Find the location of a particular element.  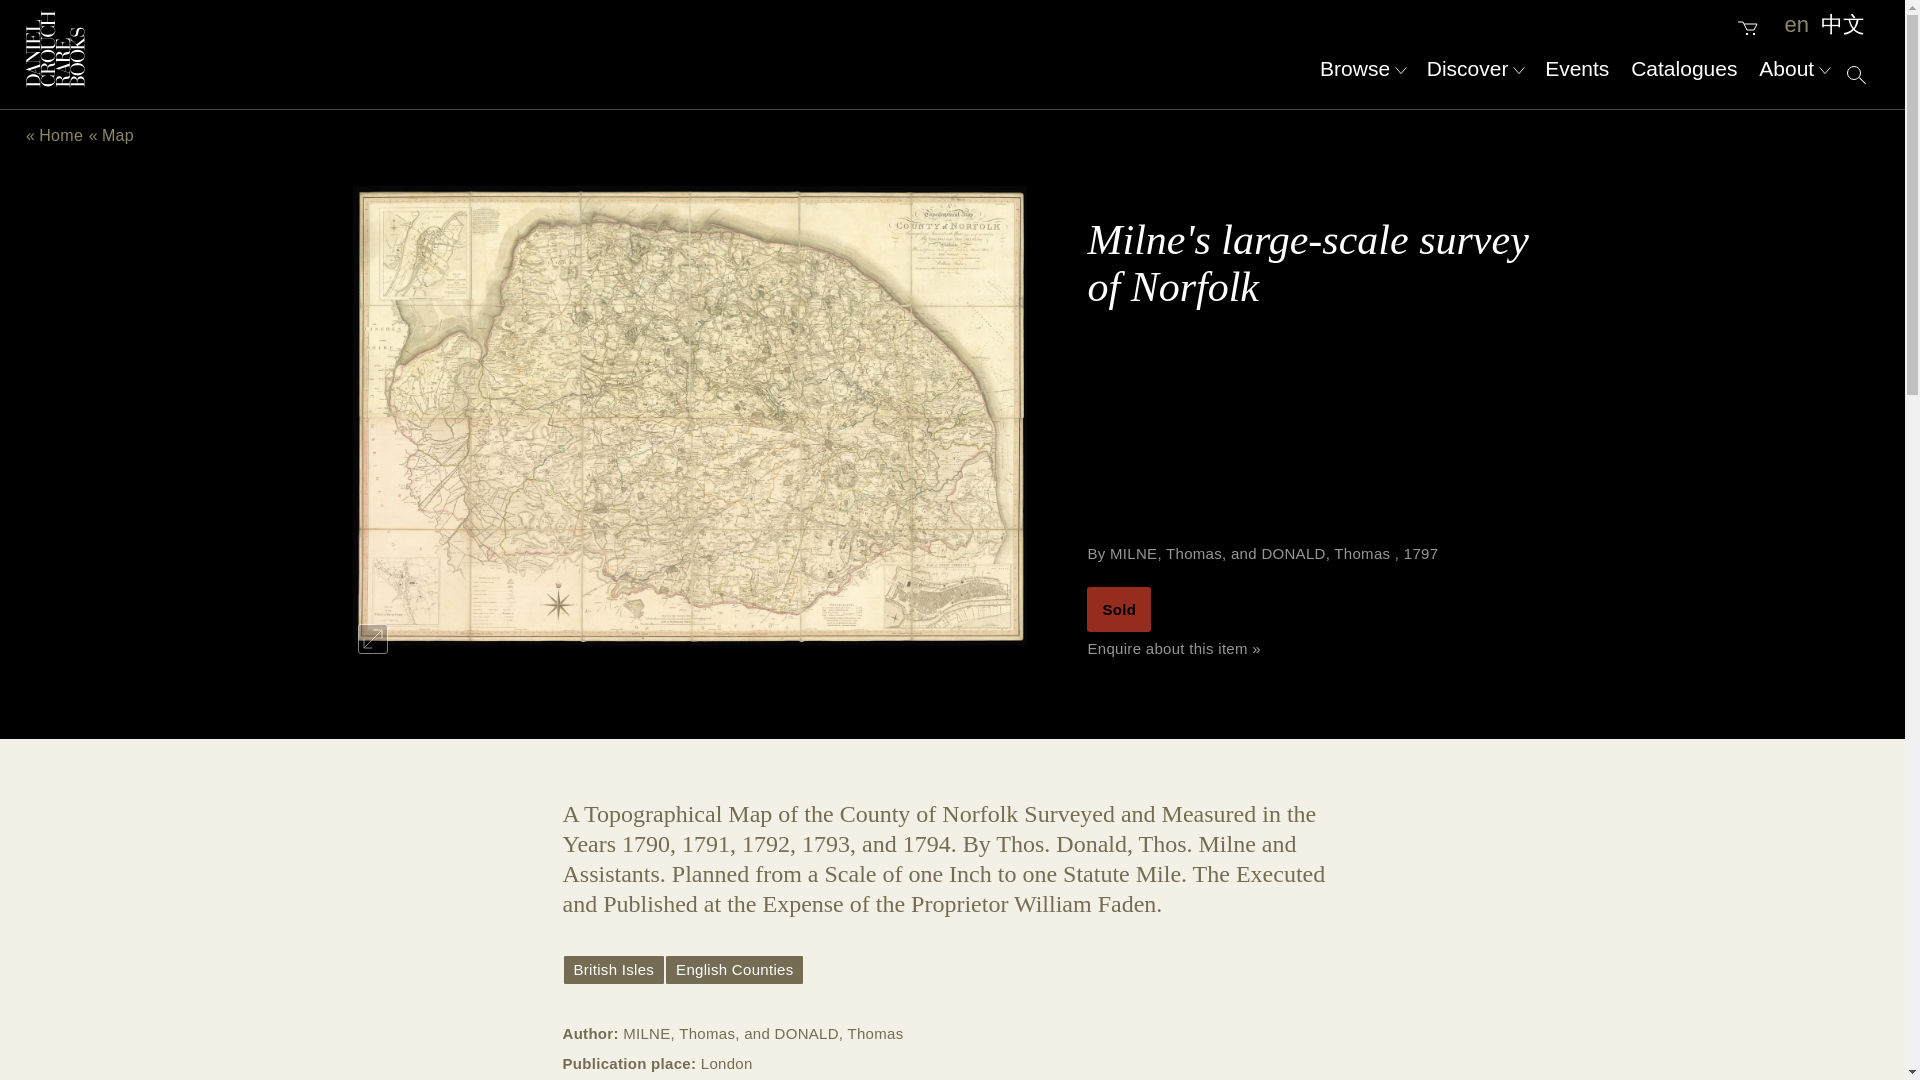

en is located at coordinates (1796, 24).